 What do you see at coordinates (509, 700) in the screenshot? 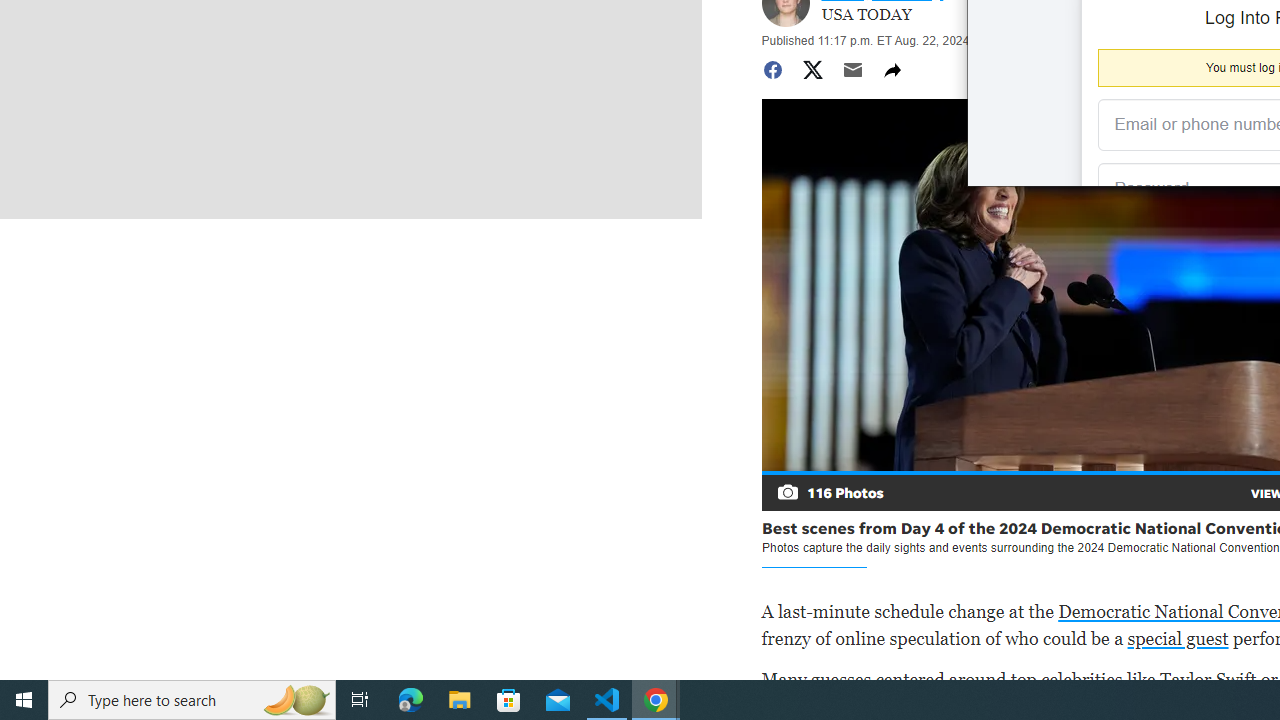
I see `Microsoft Store` at bounding box center [509, 700].